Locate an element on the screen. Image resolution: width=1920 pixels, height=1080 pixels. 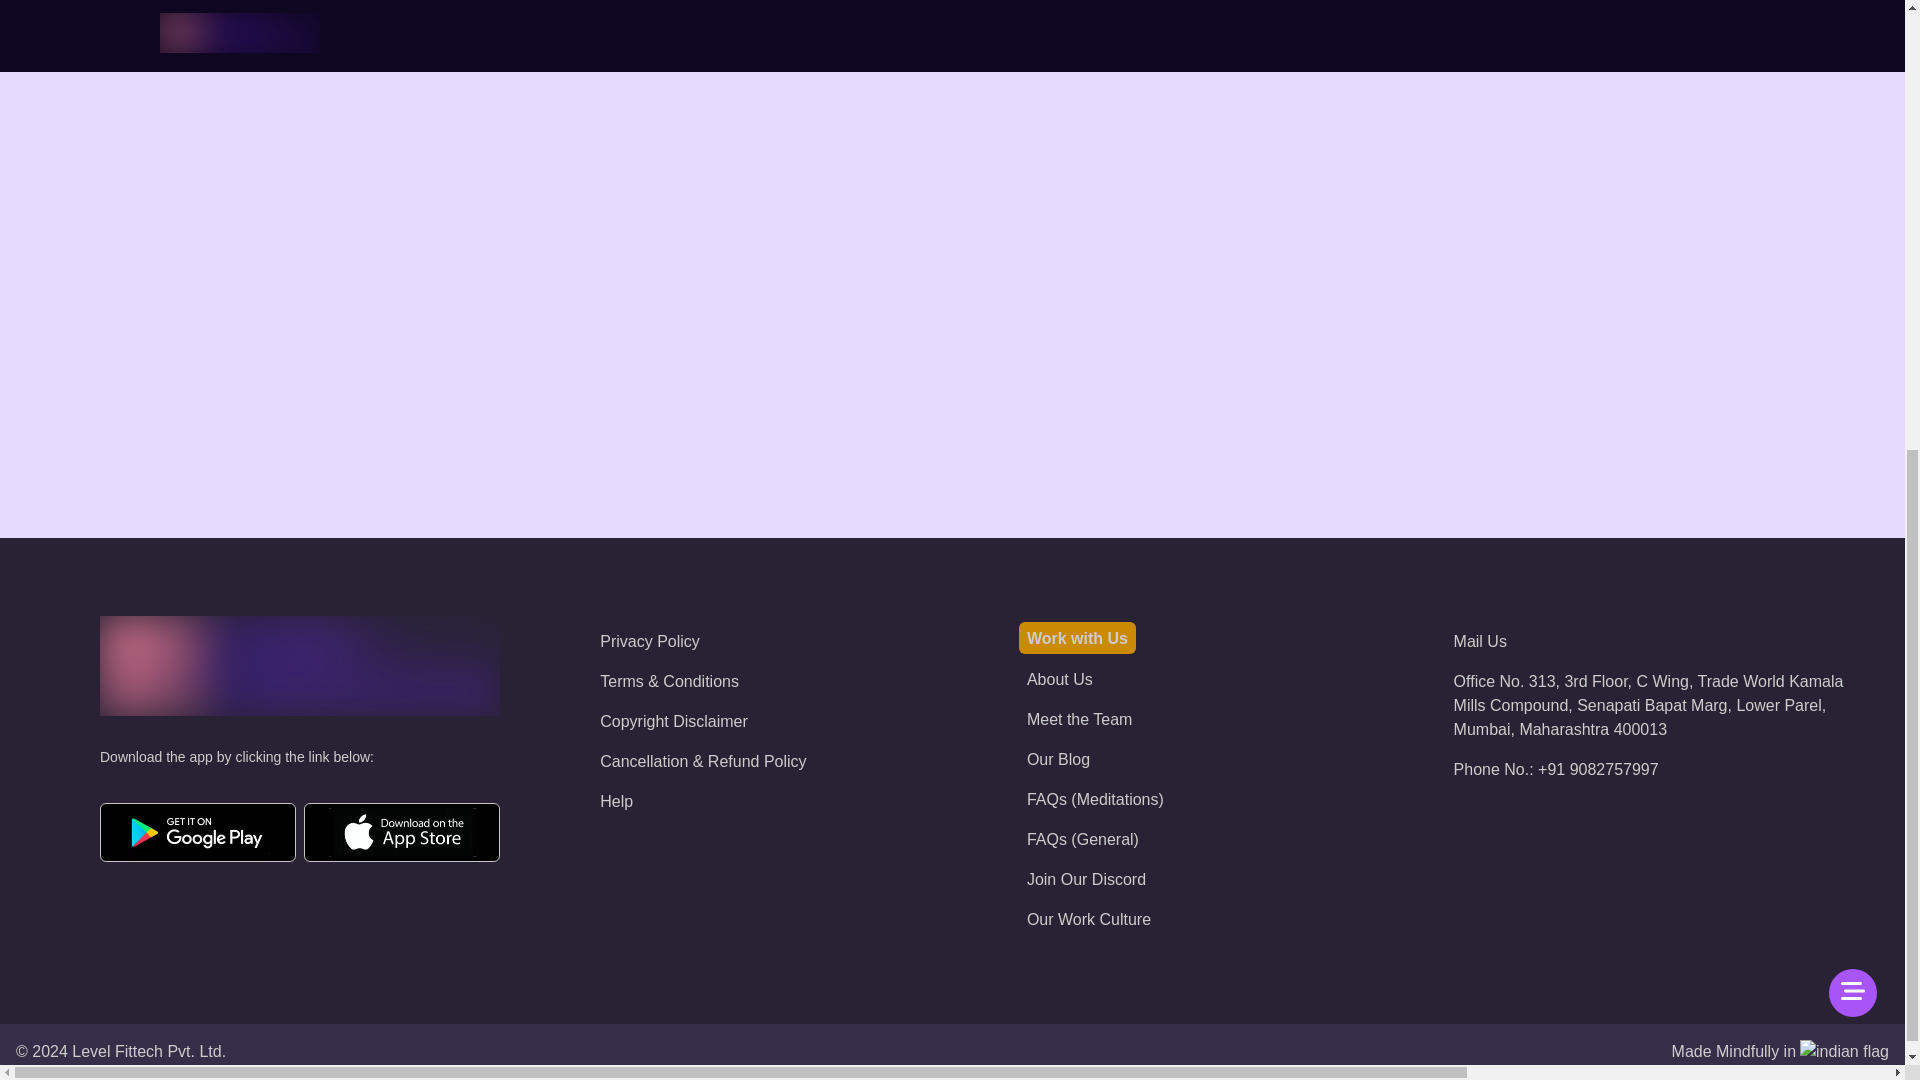
Our Blog is located at coordinates (1058, 758).